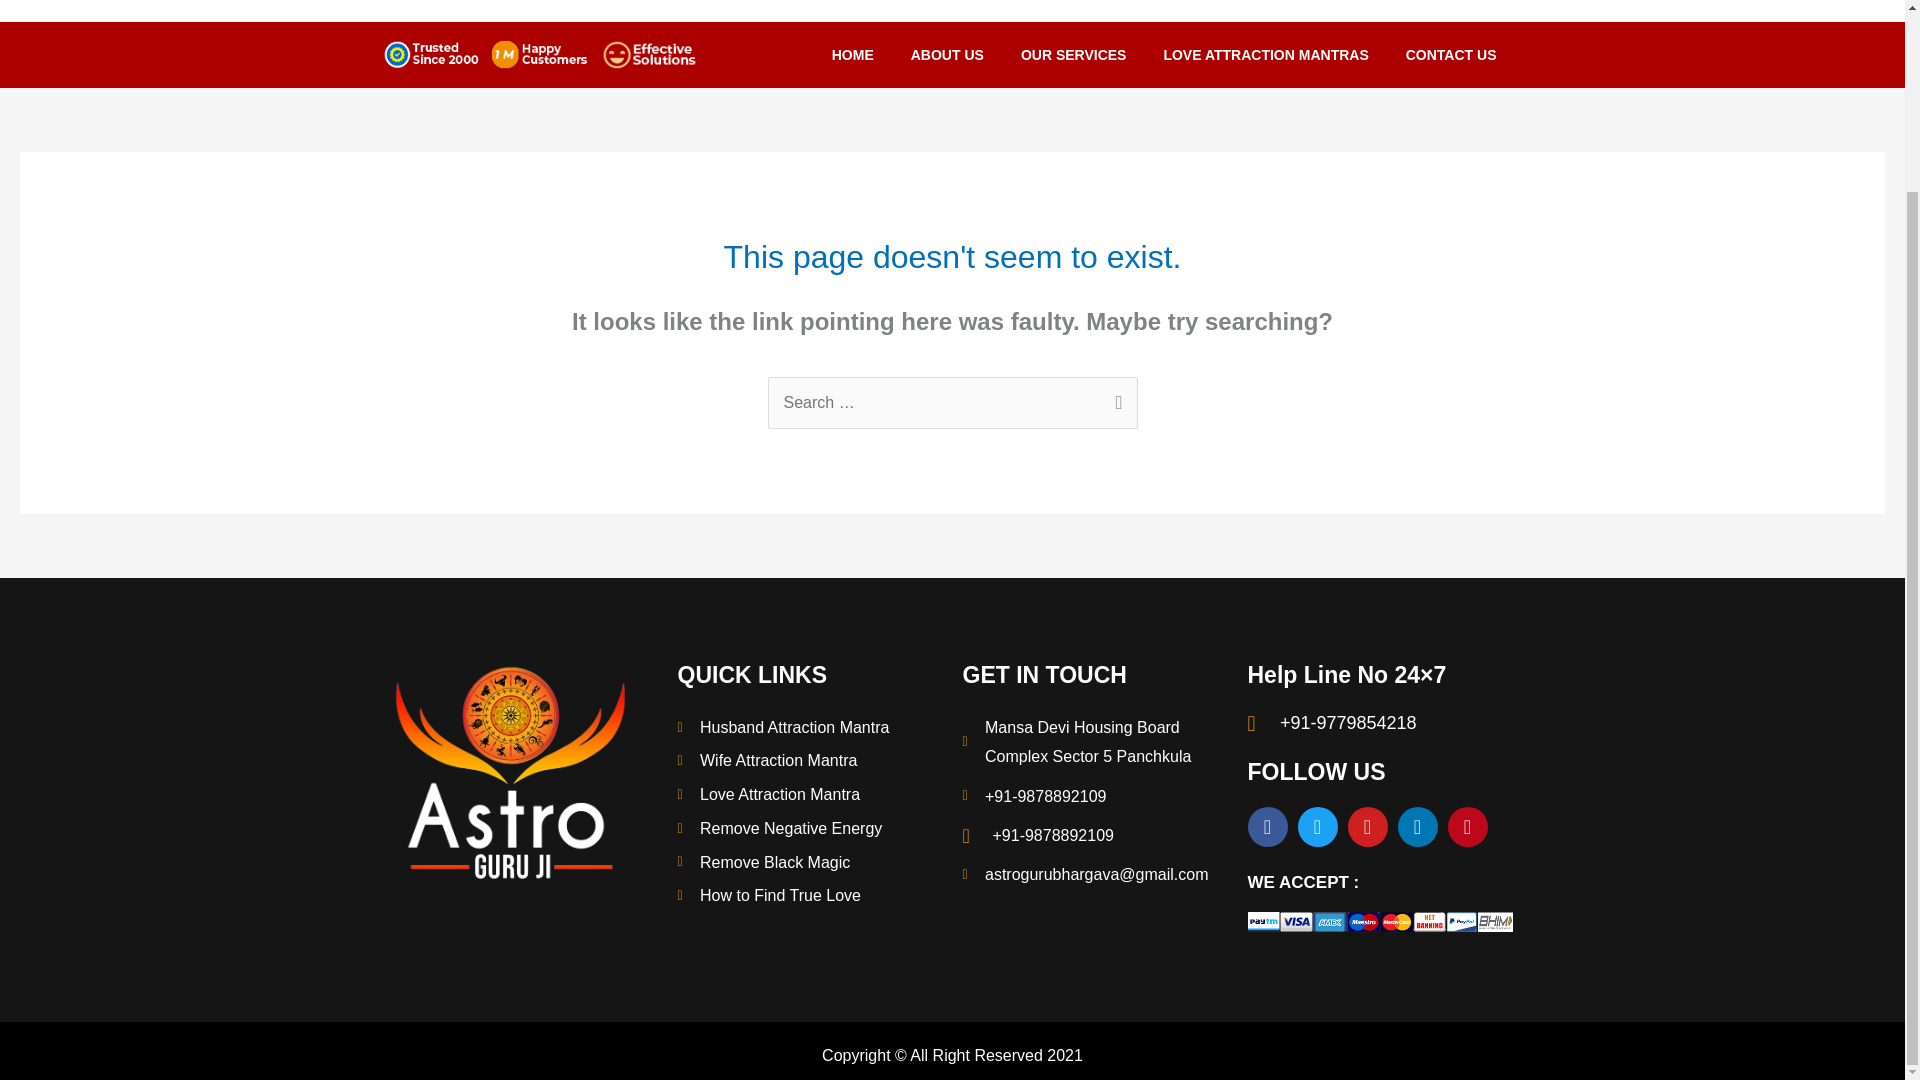  Describe the element at coordinates (853, 54) in the screenshot. I see `HOME` at that location.